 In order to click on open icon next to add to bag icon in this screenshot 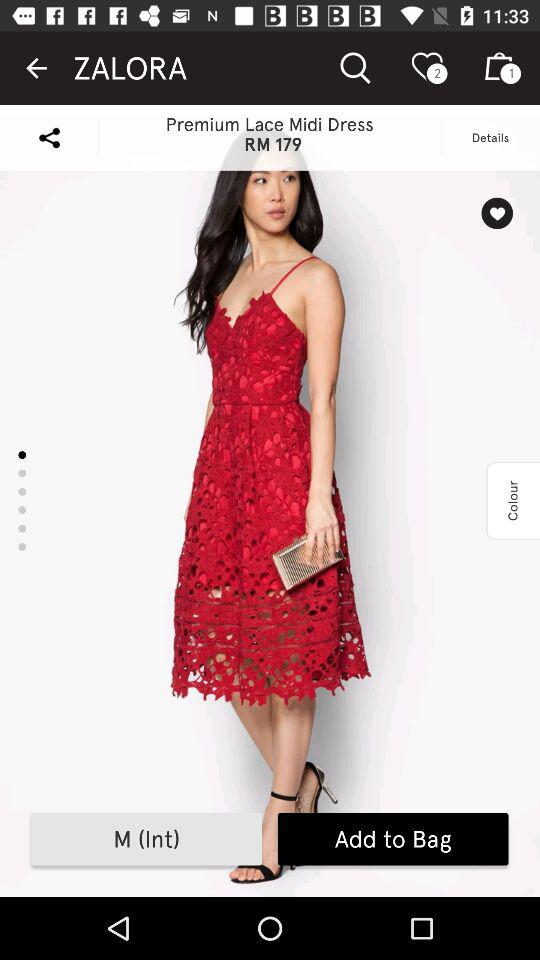, I will do `click(146, 839)`.